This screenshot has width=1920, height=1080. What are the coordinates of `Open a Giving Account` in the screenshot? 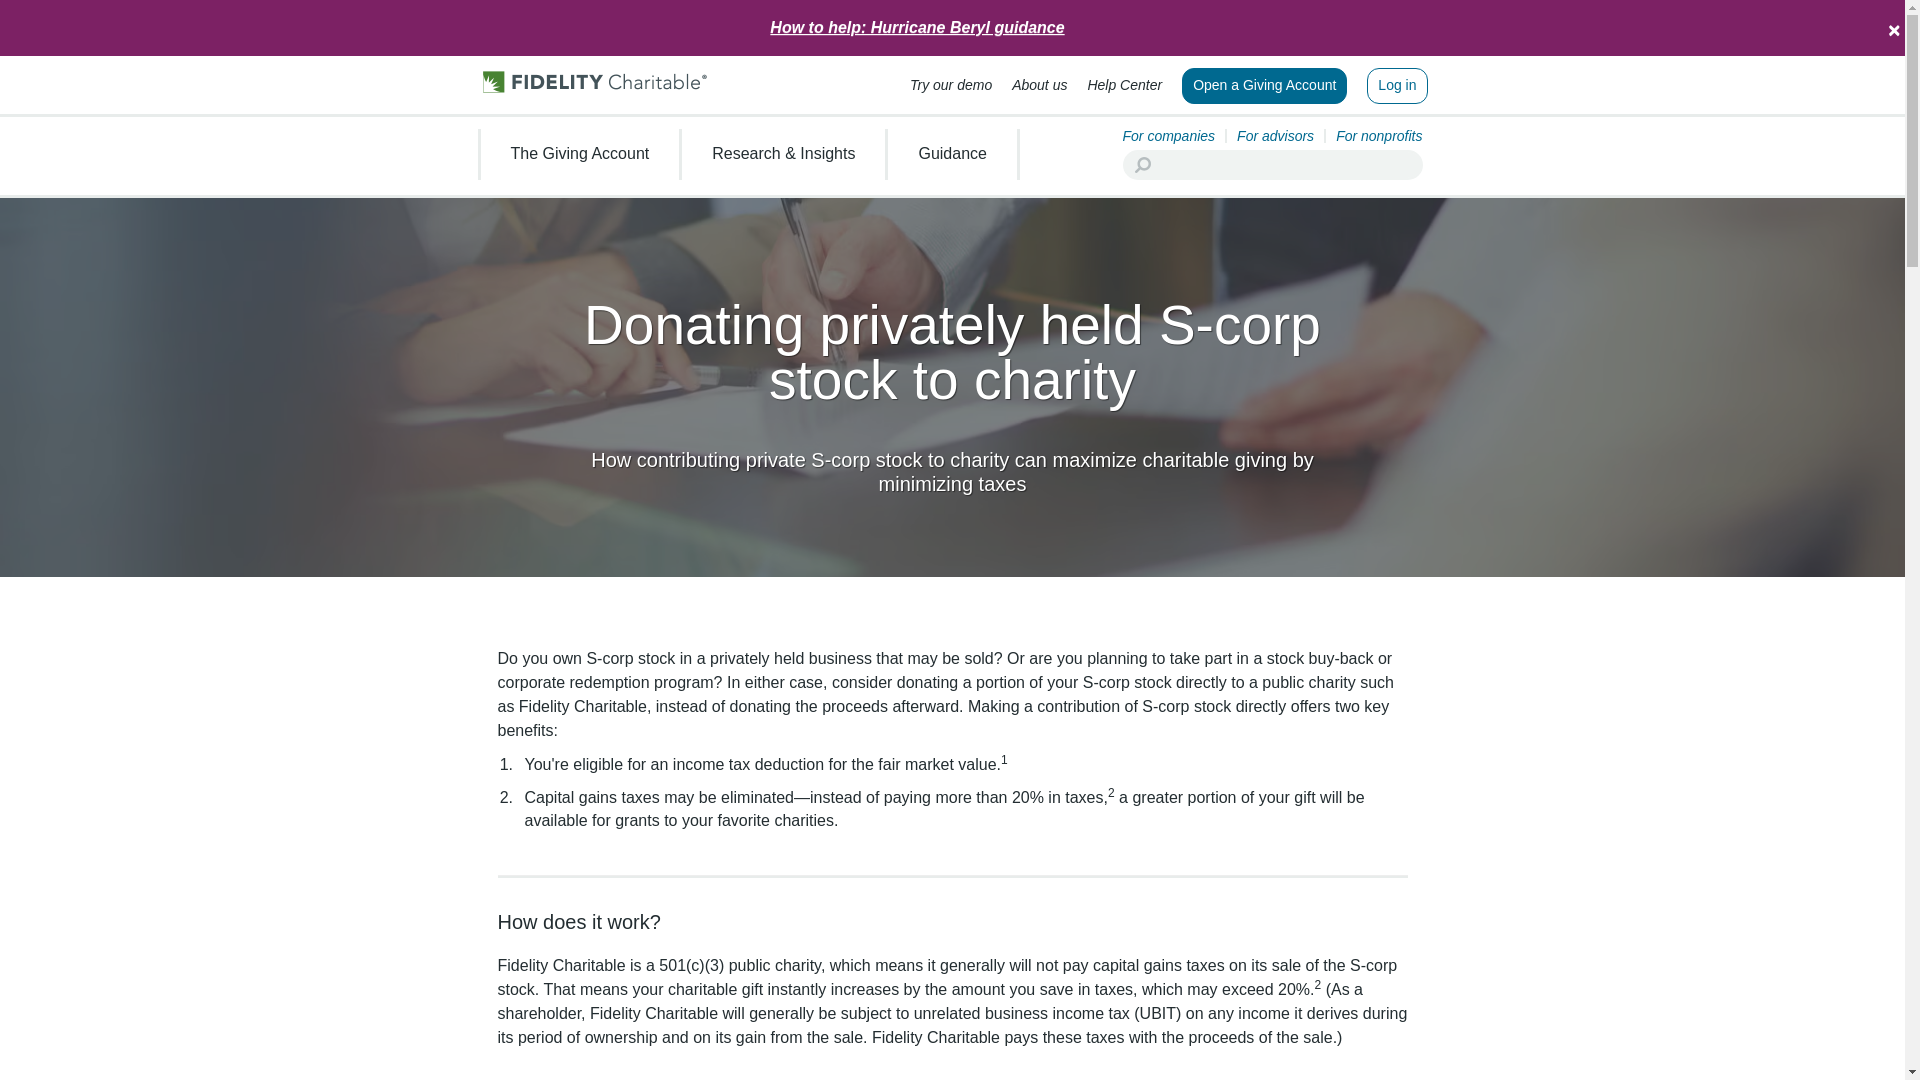 It's located at (1264, 86).